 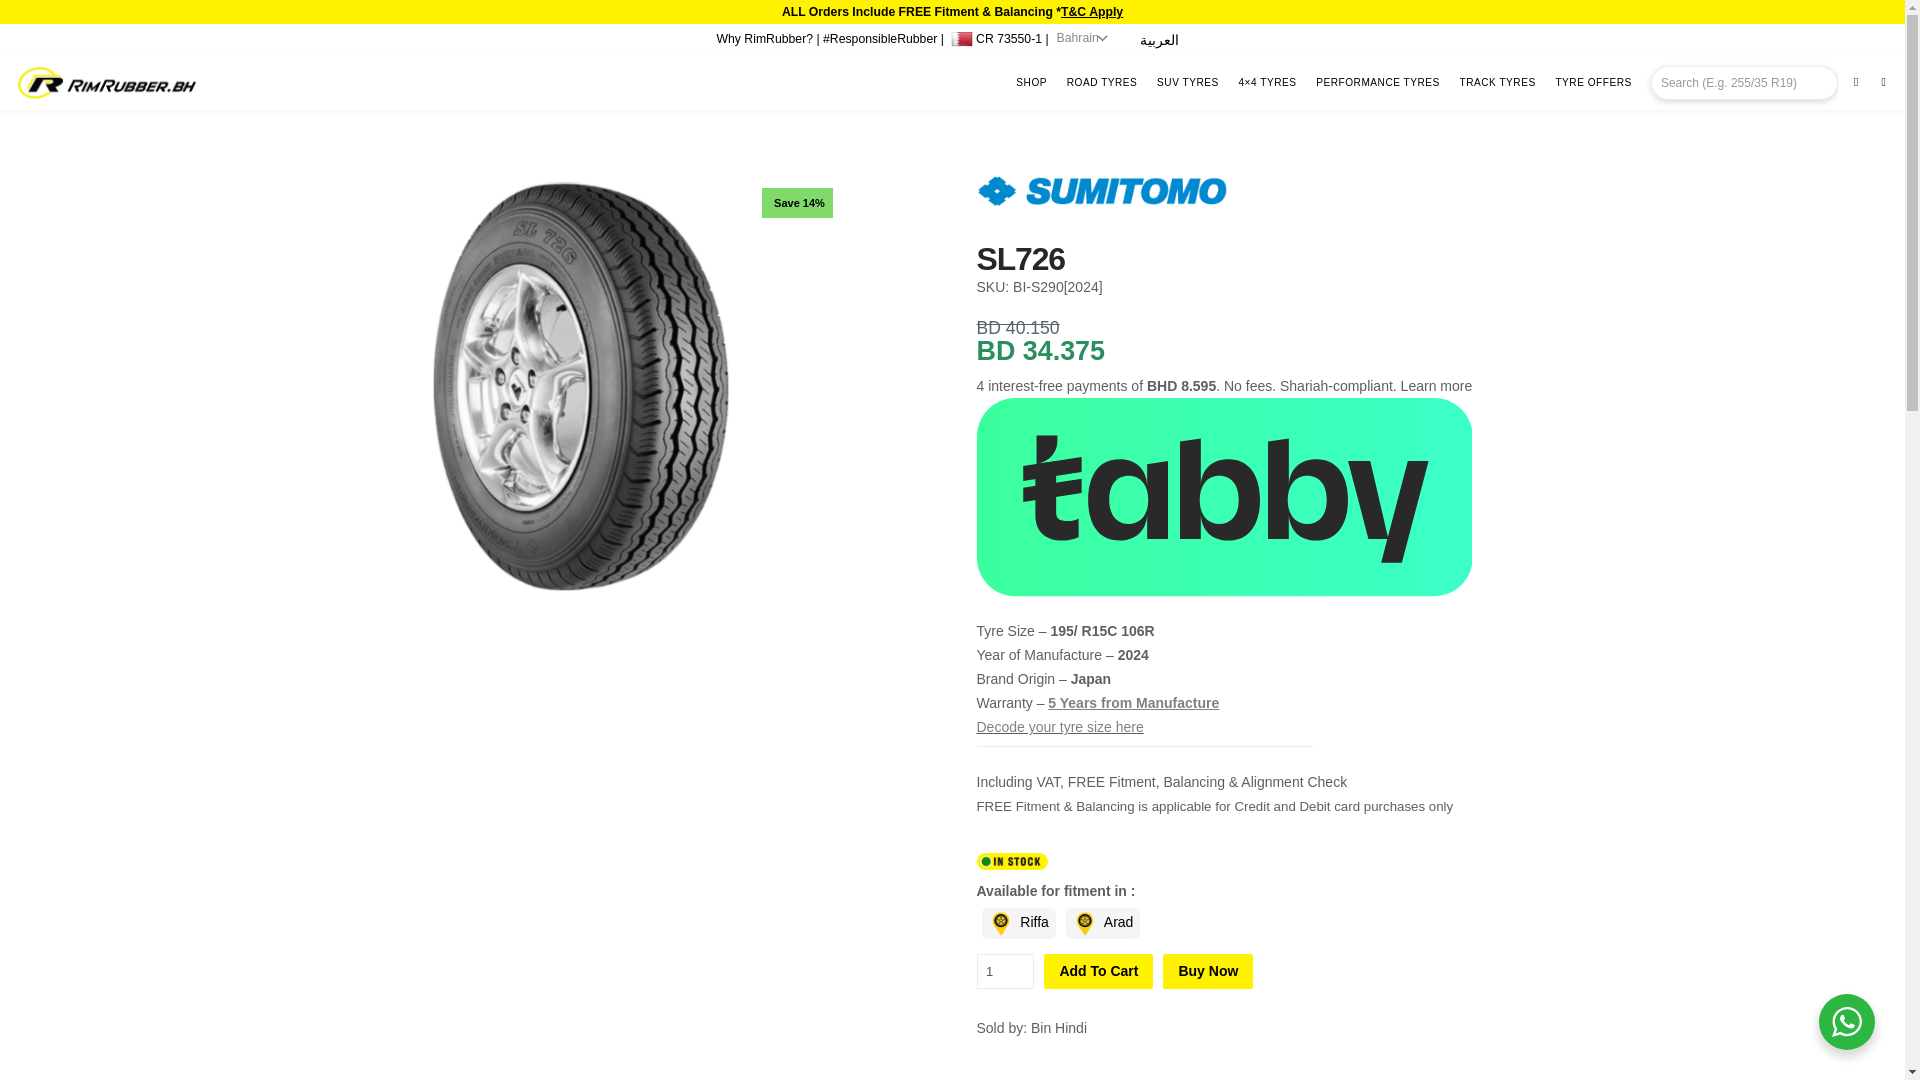 I want to click on CR 73550-1, so click(x=996, y=36).